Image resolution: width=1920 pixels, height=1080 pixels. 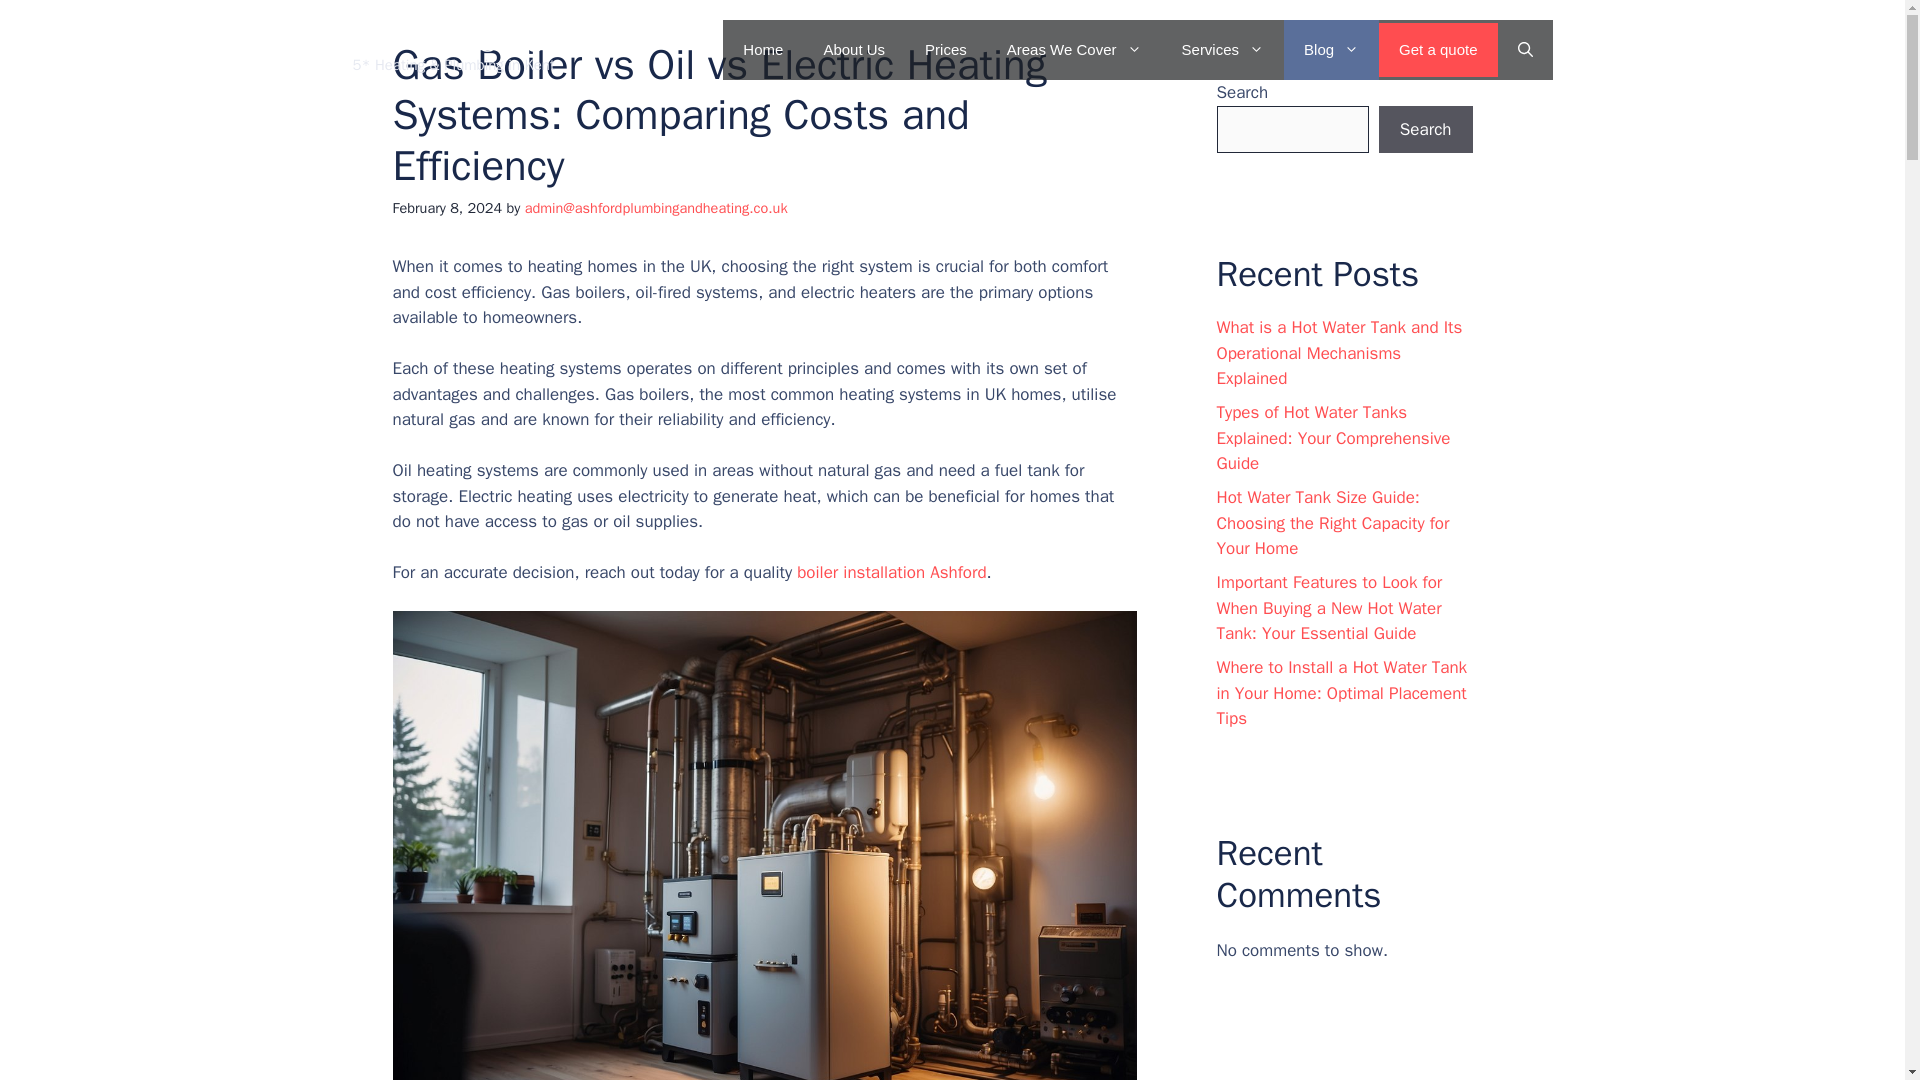 What do you see at coordinates (945, 50) in the screenshot?
I see `Prices` at bounding box center [945, 50].